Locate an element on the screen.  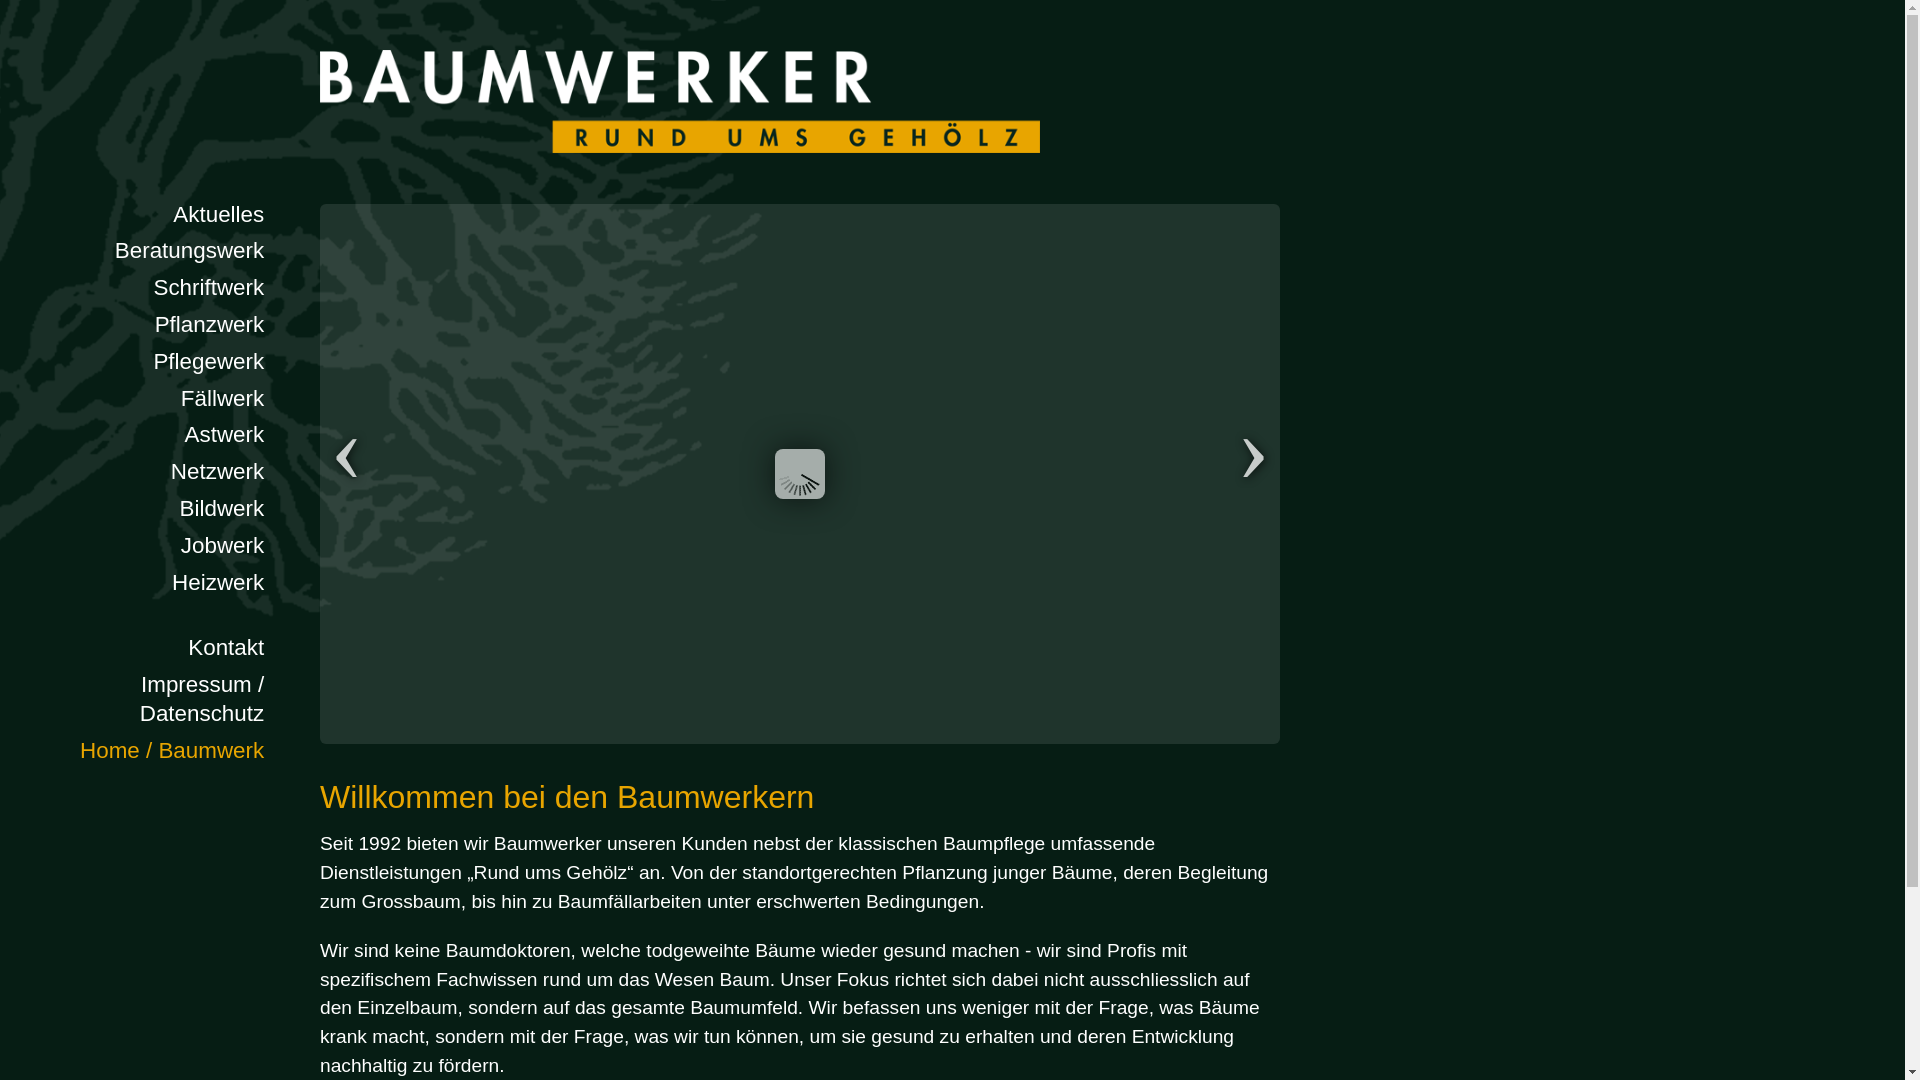
Home / Baumwerk is located at coordinates (142, 751).